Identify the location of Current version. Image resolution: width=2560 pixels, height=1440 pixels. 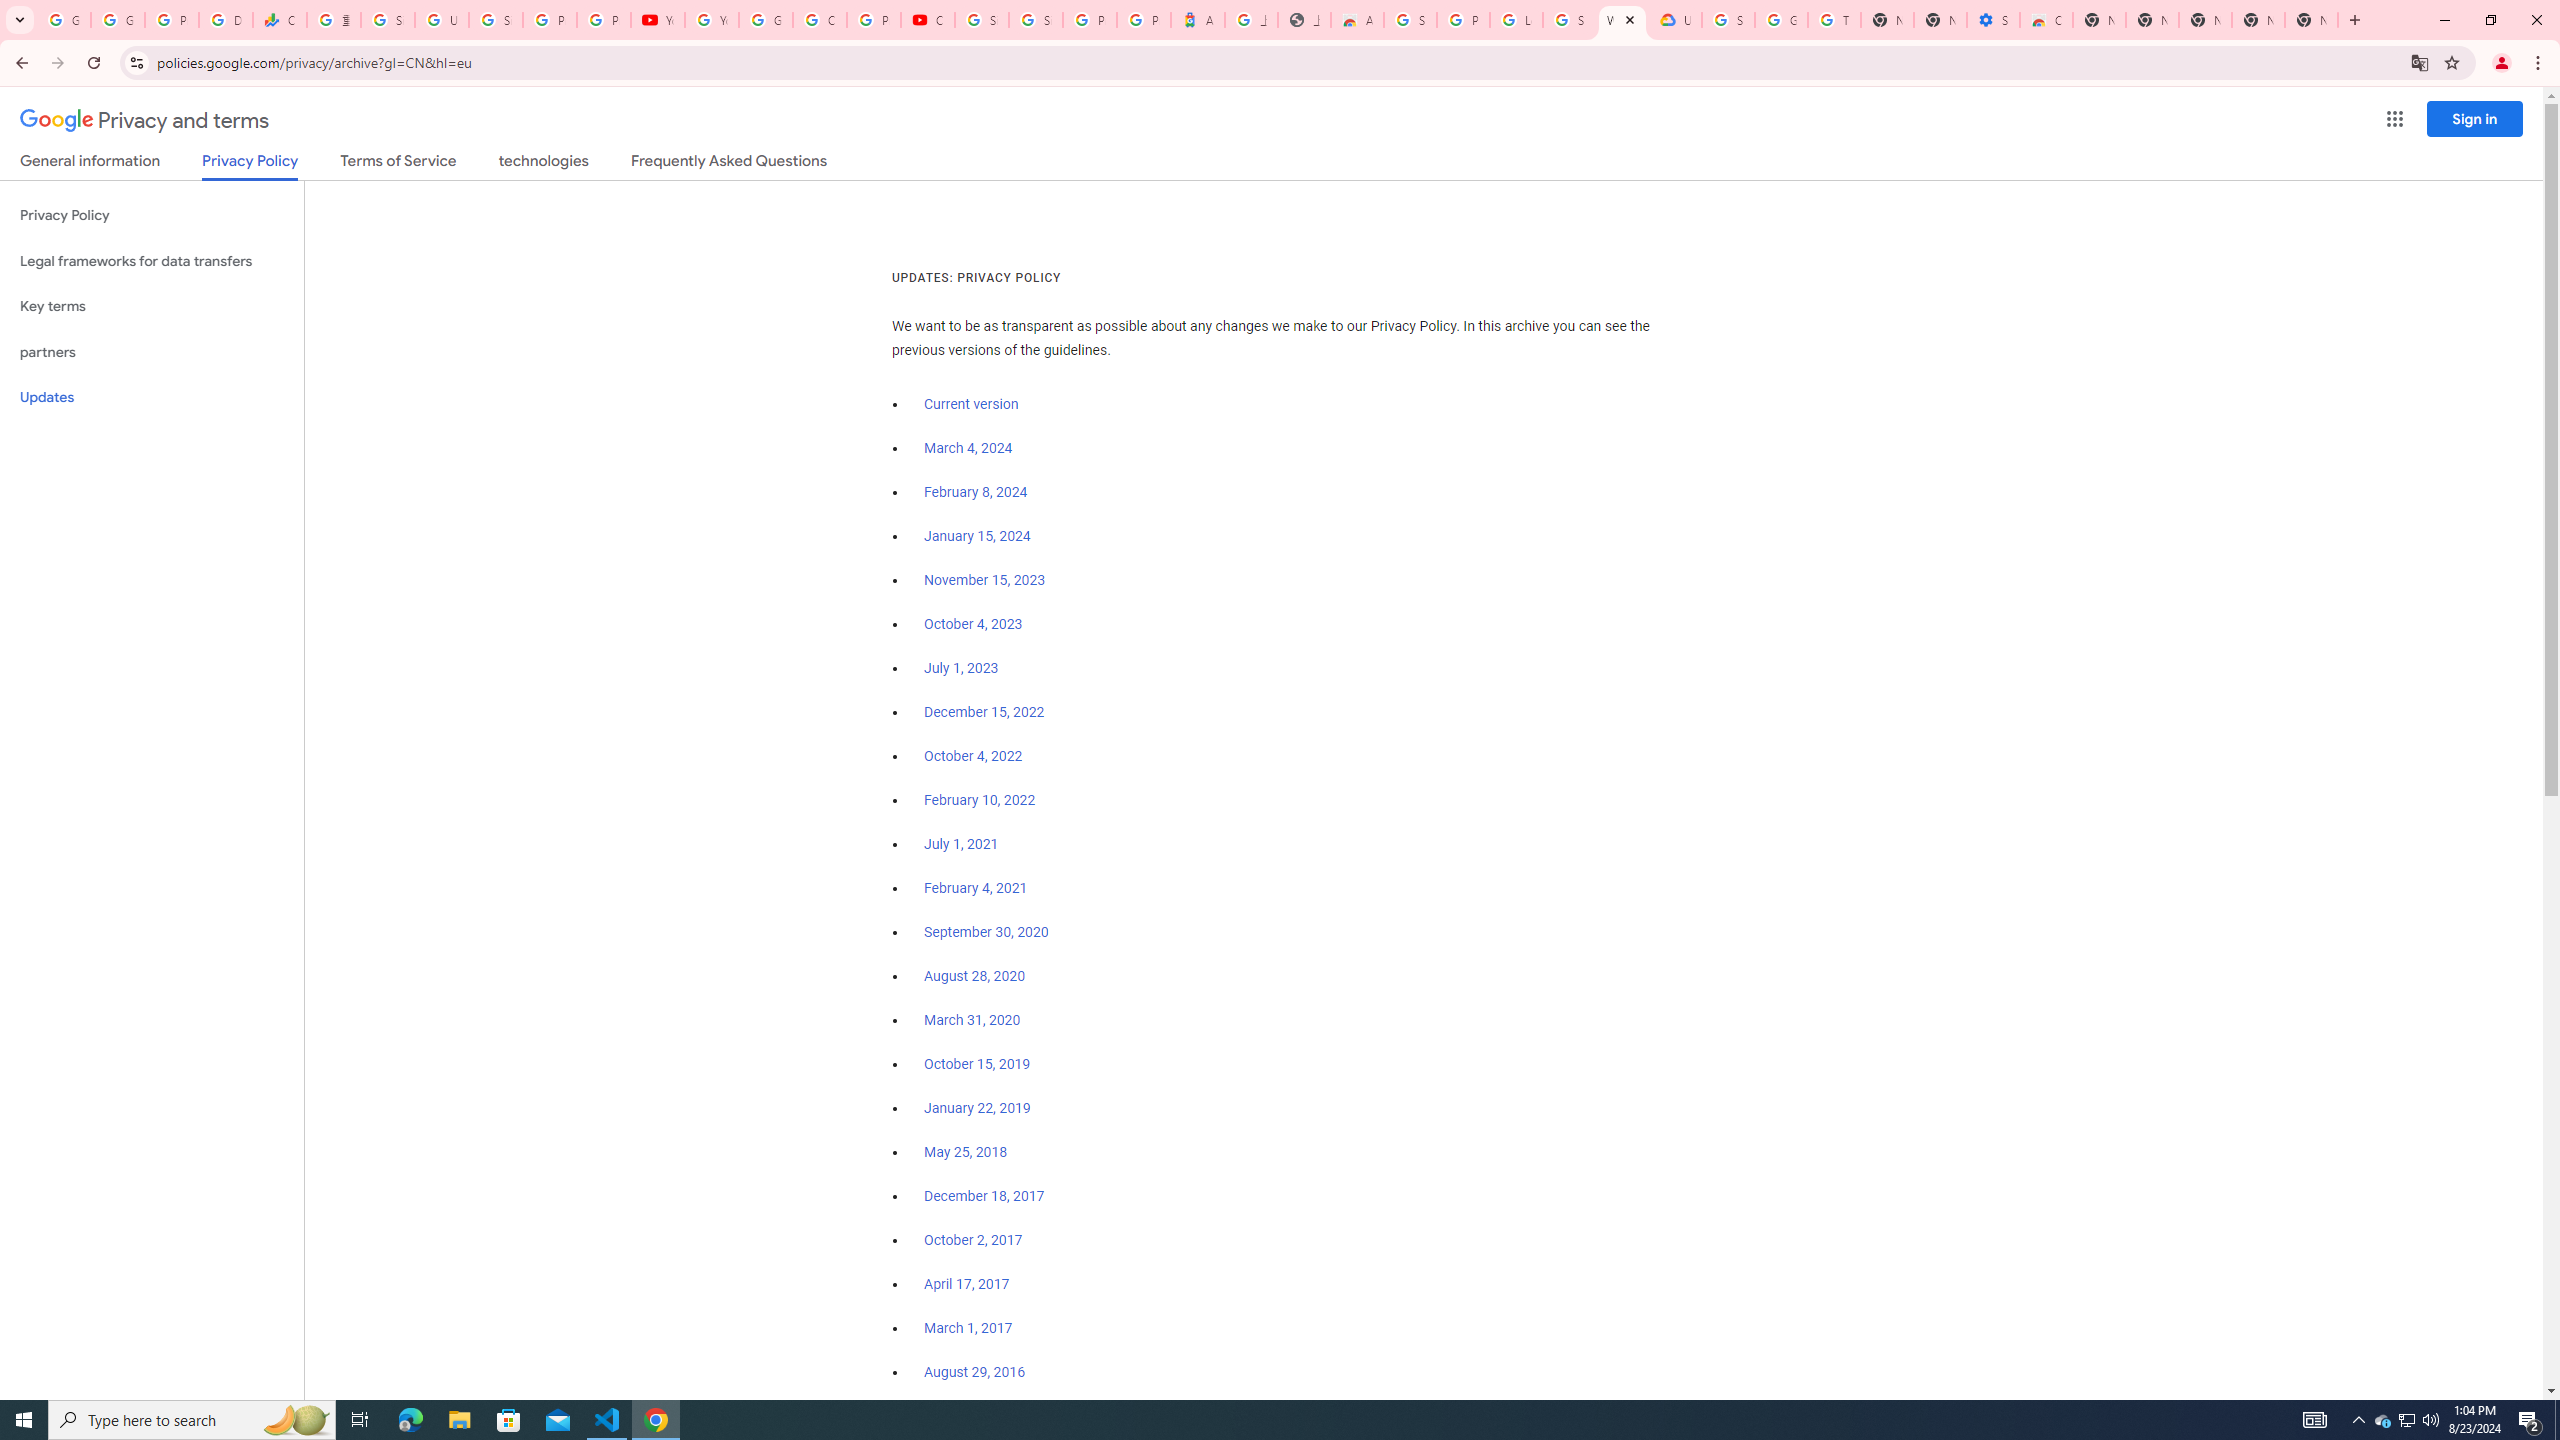
(971, 405).